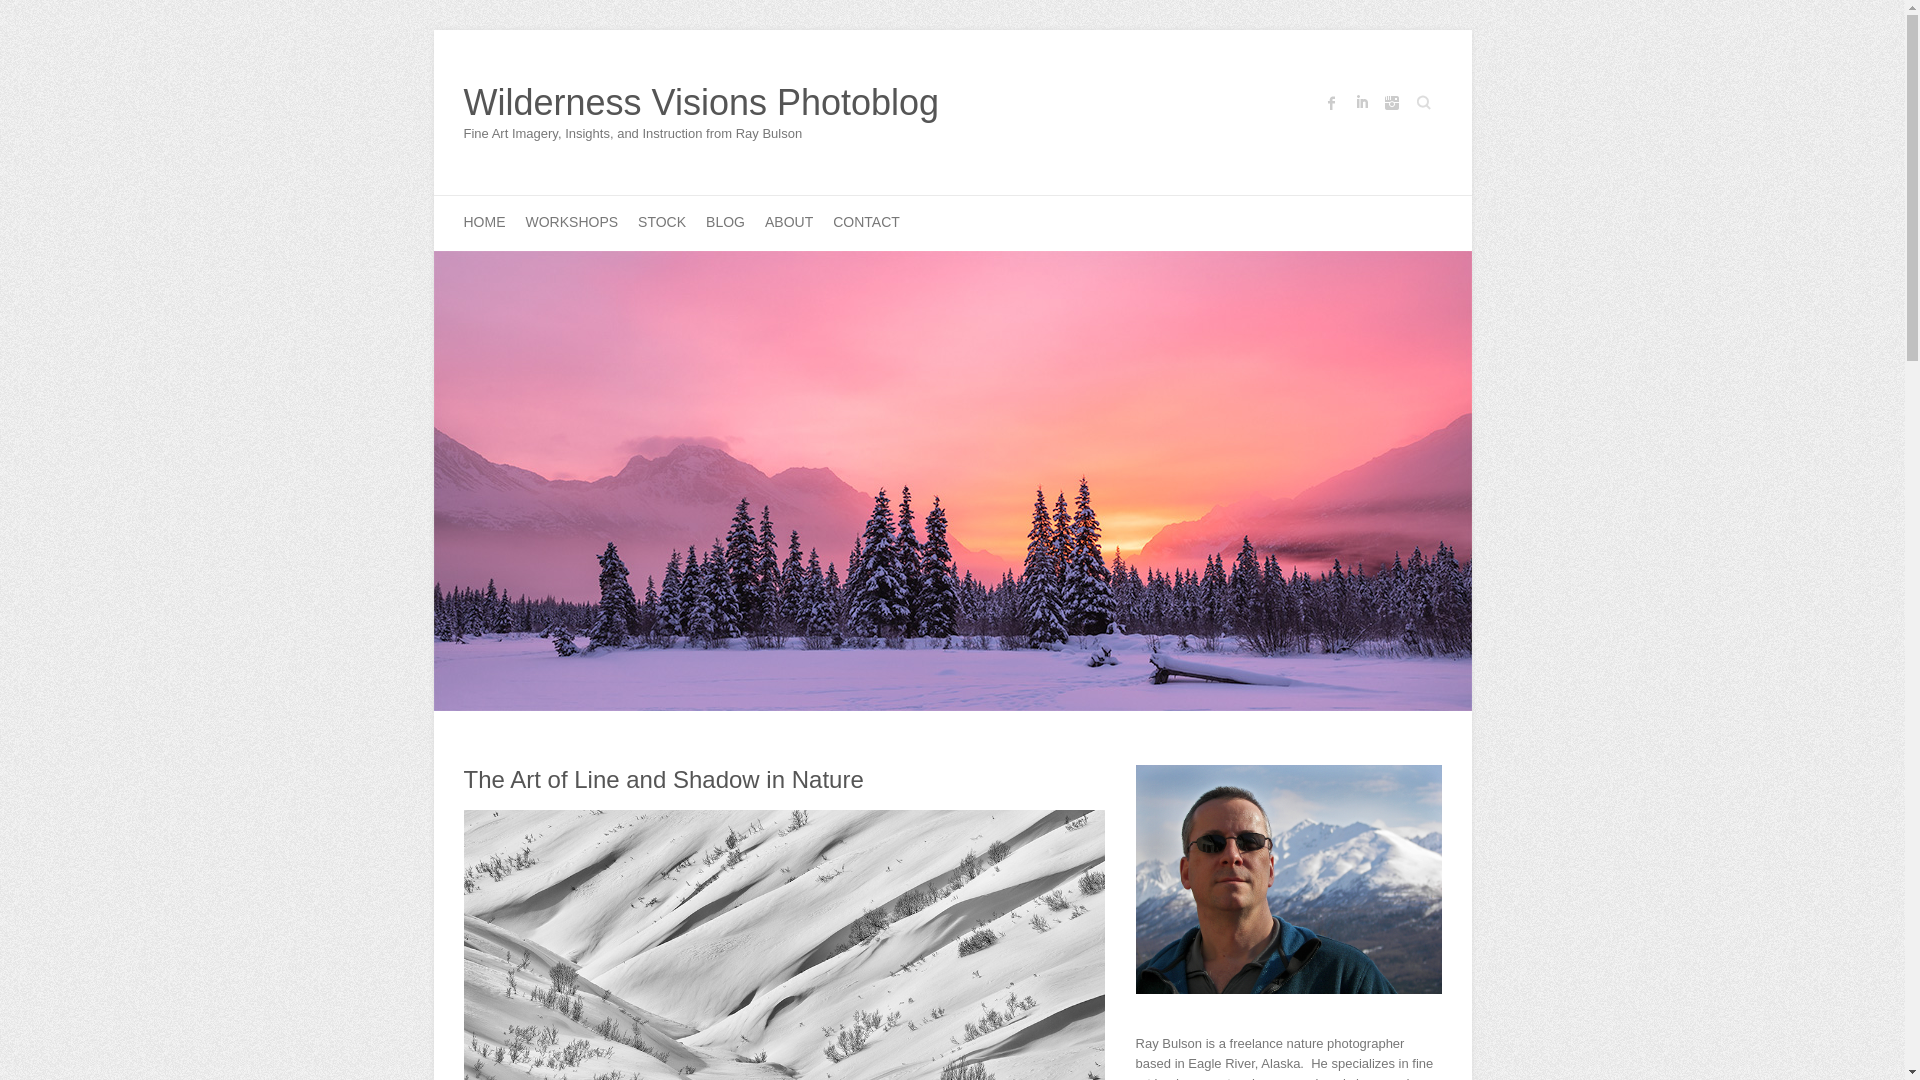 The width and height of the screenshot is (1920, 1080). What do you see at coordinates (1330, 102) in the screenshot?
I see `Wilderness Visions Photoblog on Facebook` at bounding box center [1330, 102].